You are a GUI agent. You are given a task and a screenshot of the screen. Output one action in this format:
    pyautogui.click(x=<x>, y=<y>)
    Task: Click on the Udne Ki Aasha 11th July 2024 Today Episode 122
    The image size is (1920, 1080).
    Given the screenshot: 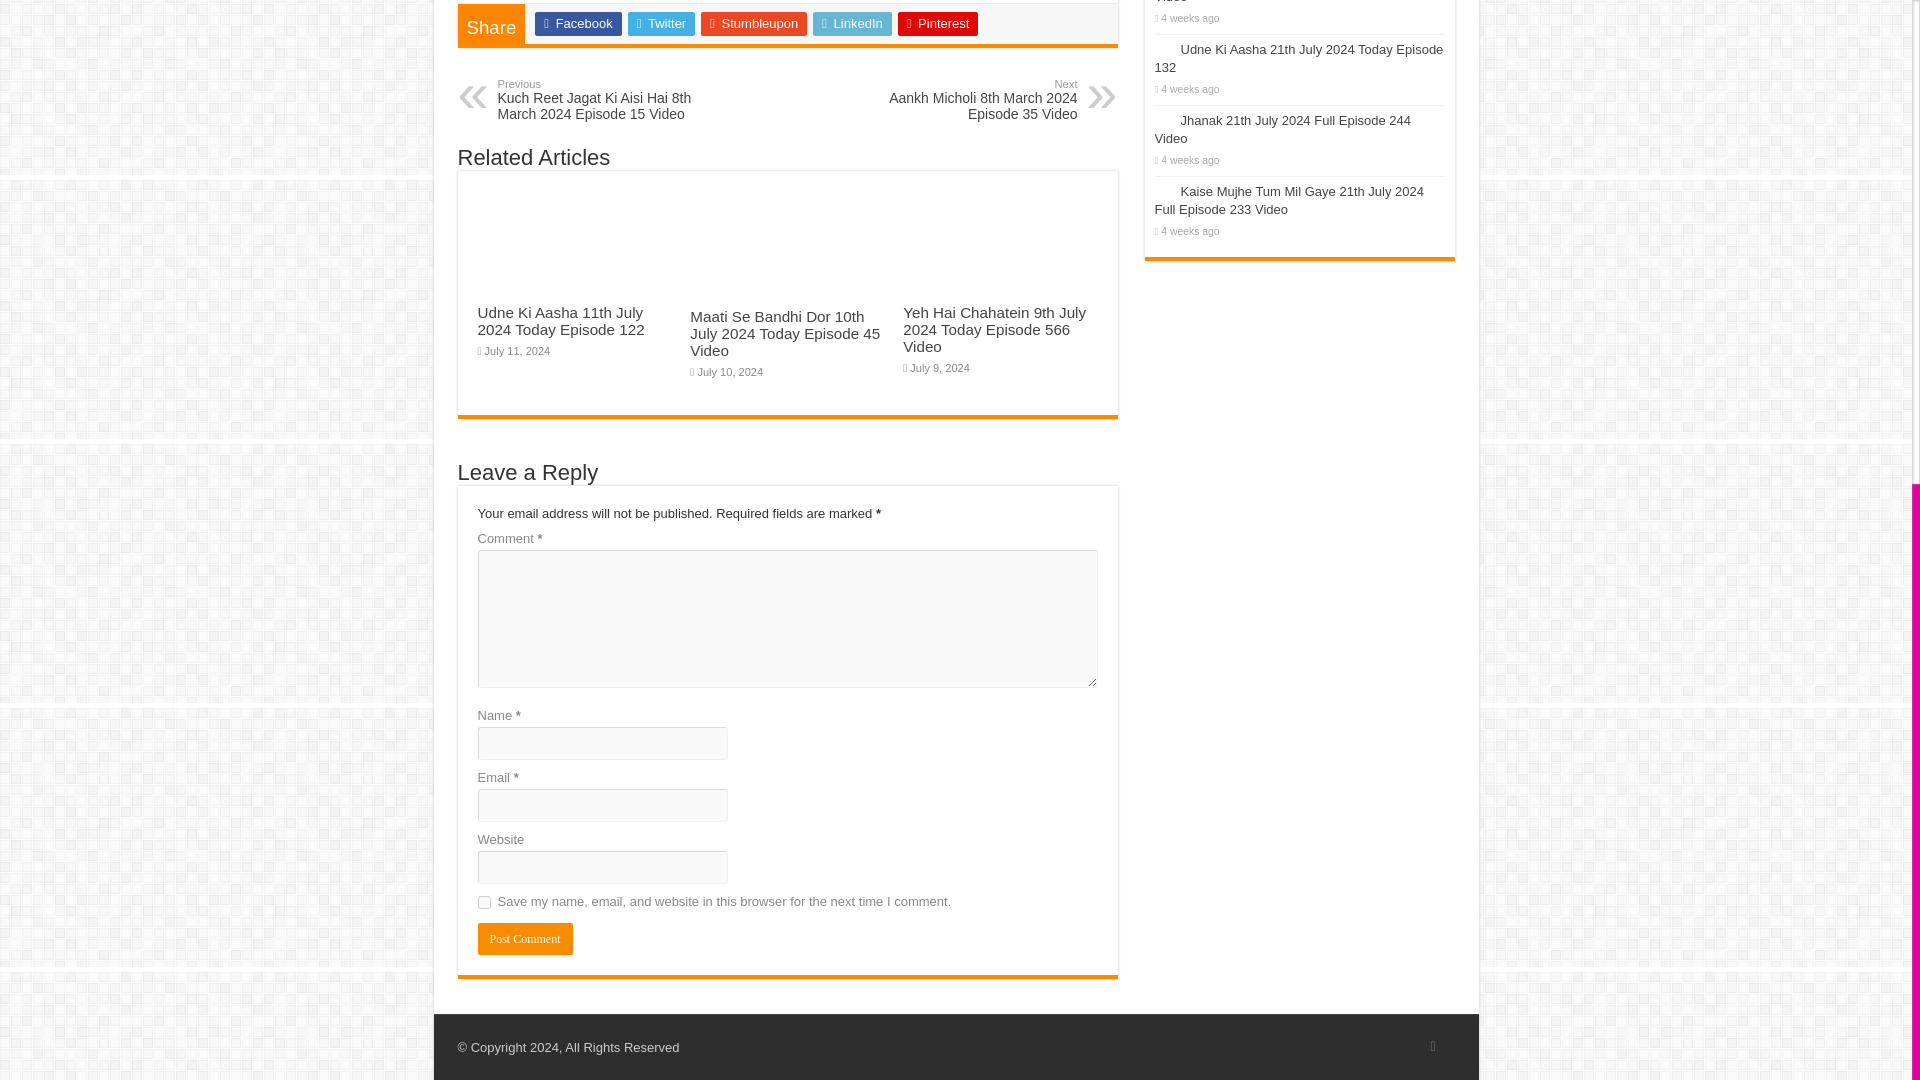 What is the action you would take?
    pyautogui.click(x=562, y=320)
    